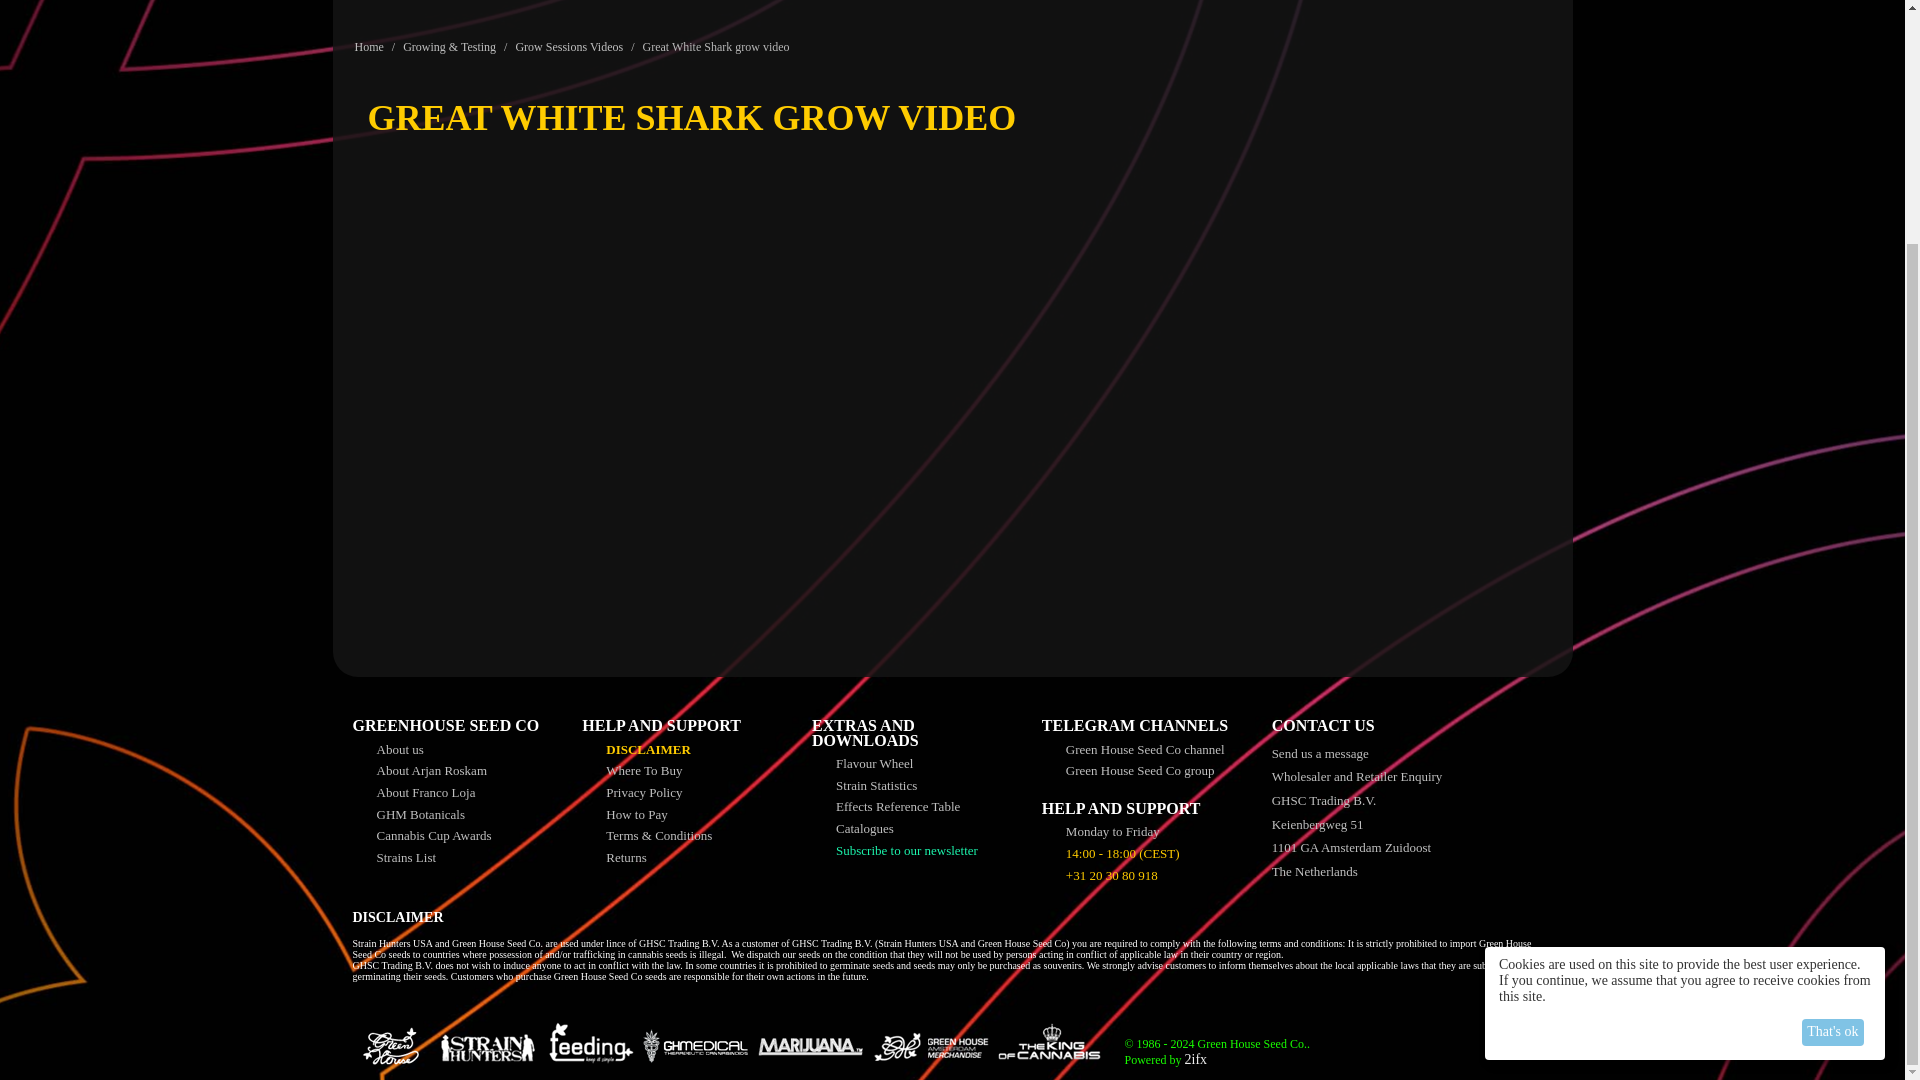  What do you see at coordinates (1060, 1046) in the screenshot?
I see `King of Cannabis` at bounding box center [1060, 1046].